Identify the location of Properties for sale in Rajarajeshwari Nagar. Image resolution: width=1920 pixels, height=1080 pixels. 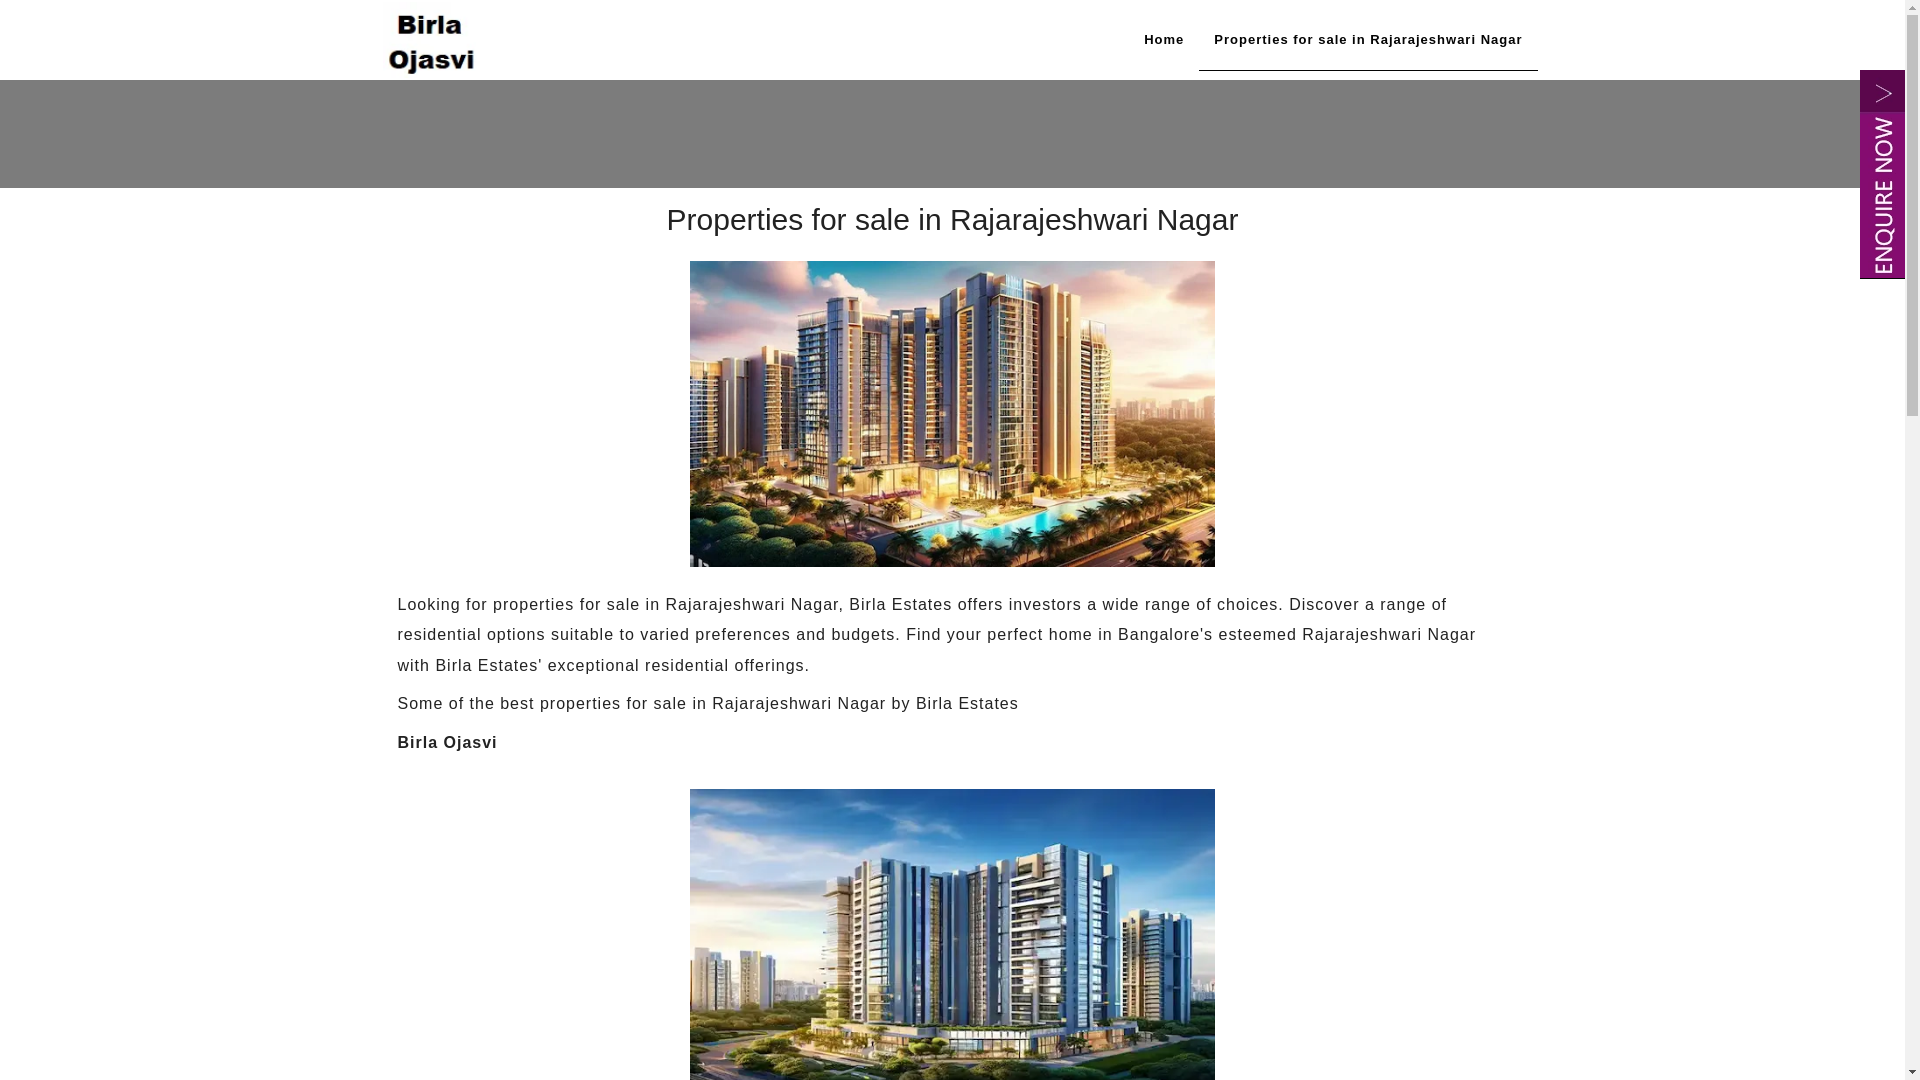
(1368, 40).